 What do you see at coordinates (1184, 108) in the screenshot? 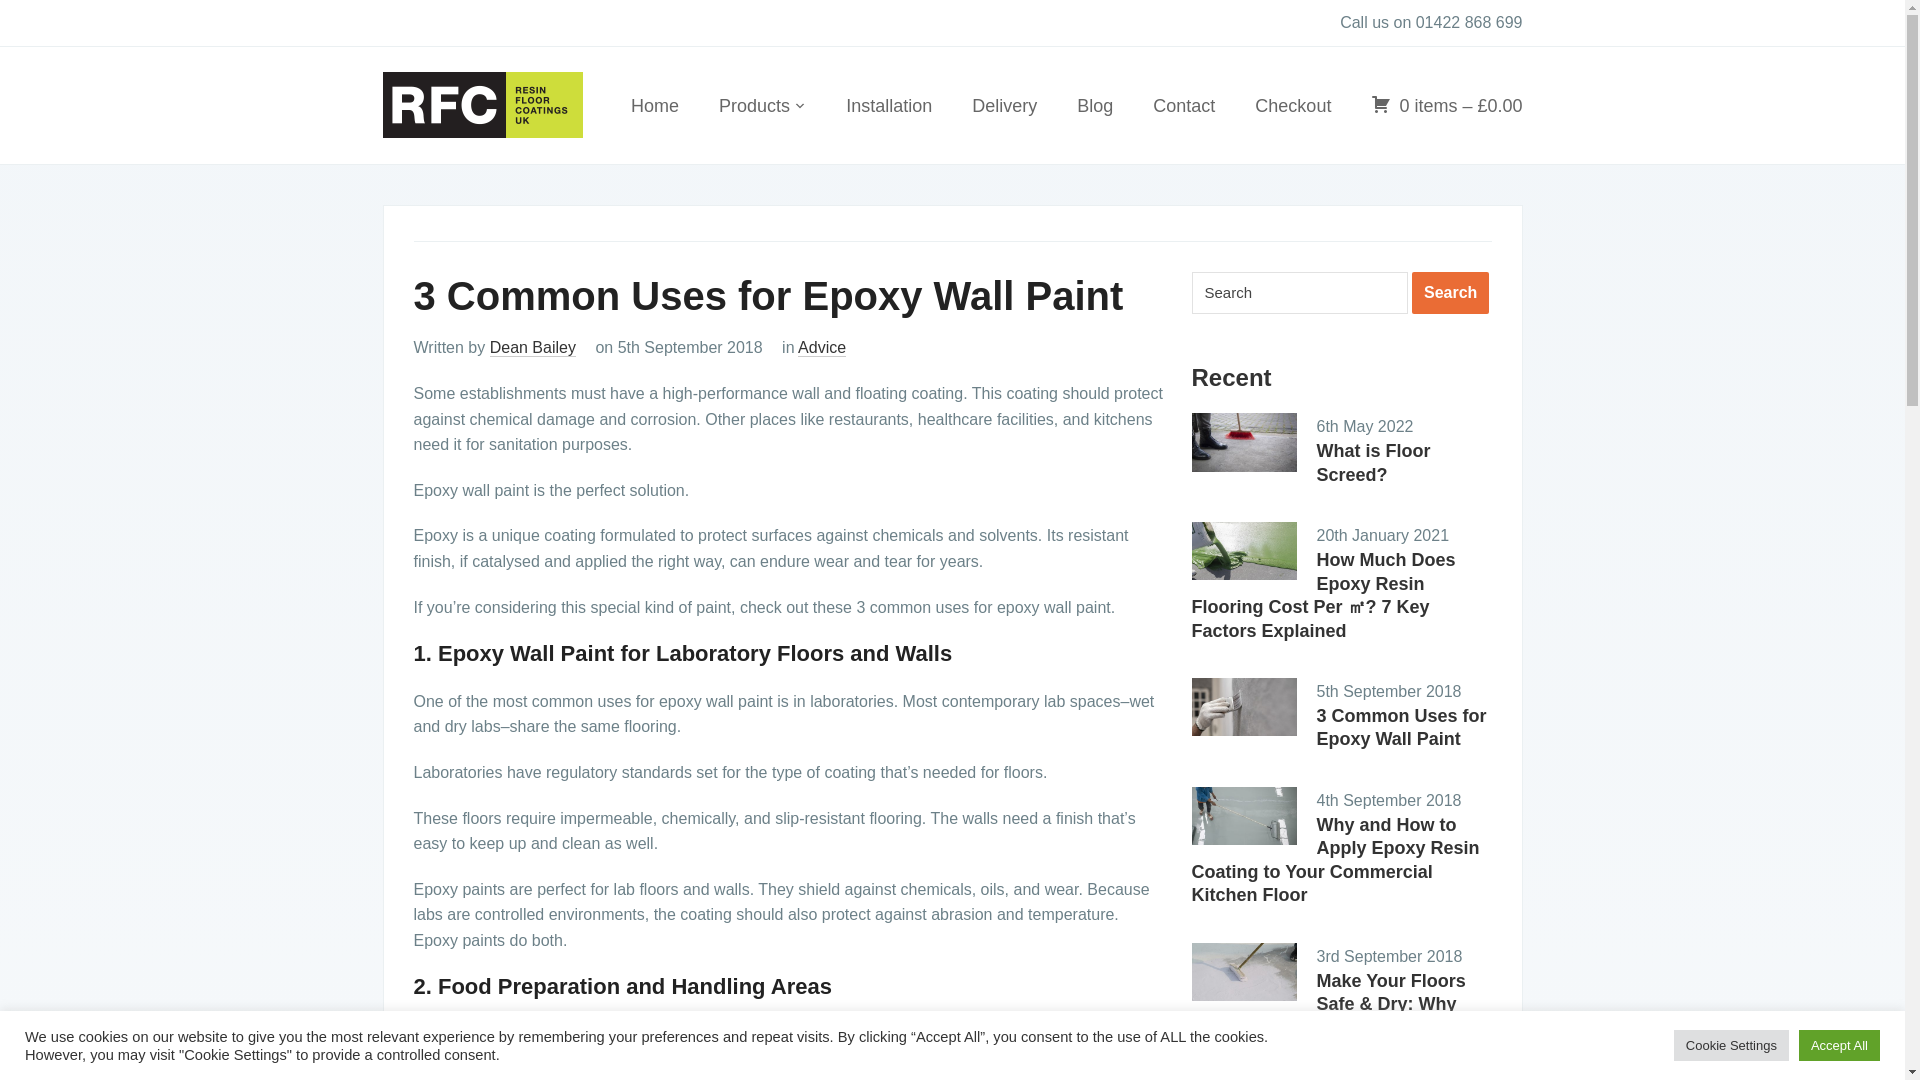
I see `Contact` at bounding box center [1184, 108].